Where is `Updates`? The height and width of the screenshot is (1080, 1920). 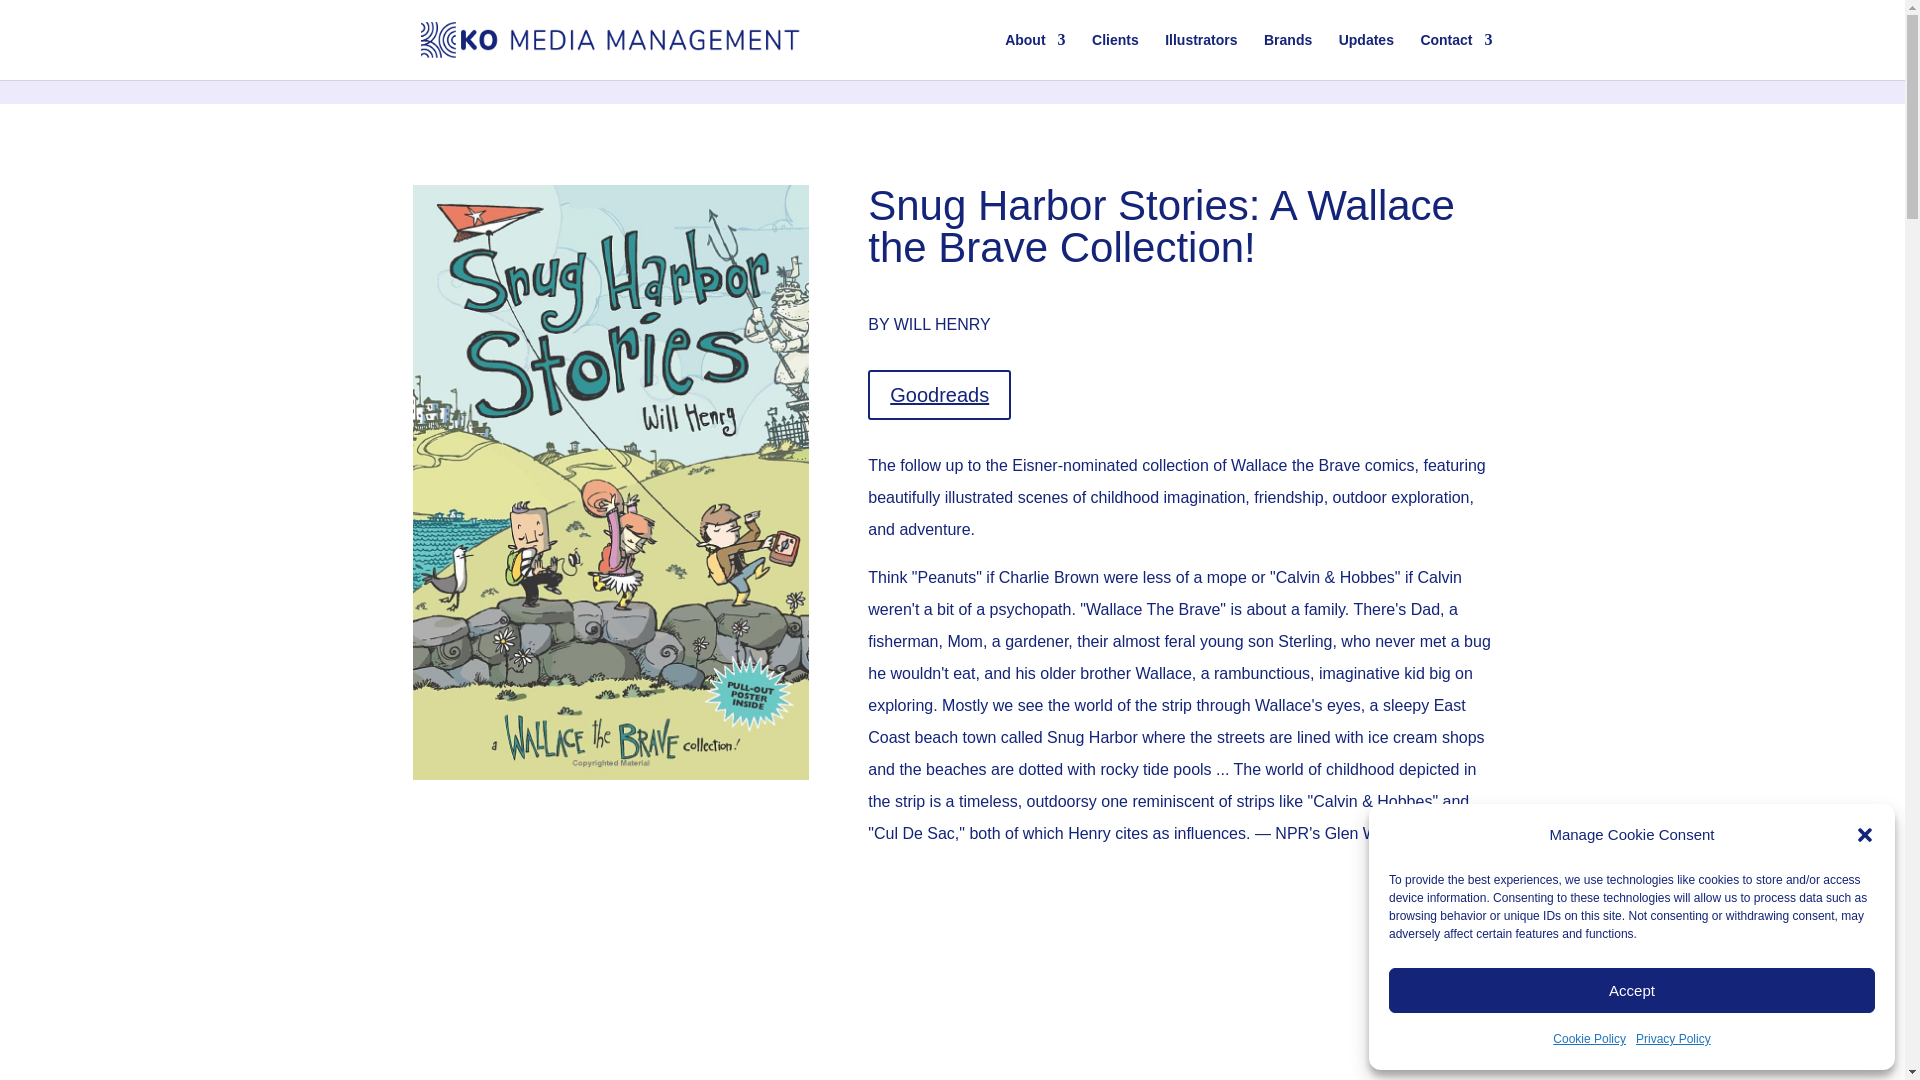
Updates is located at coordinates (1366, 56).